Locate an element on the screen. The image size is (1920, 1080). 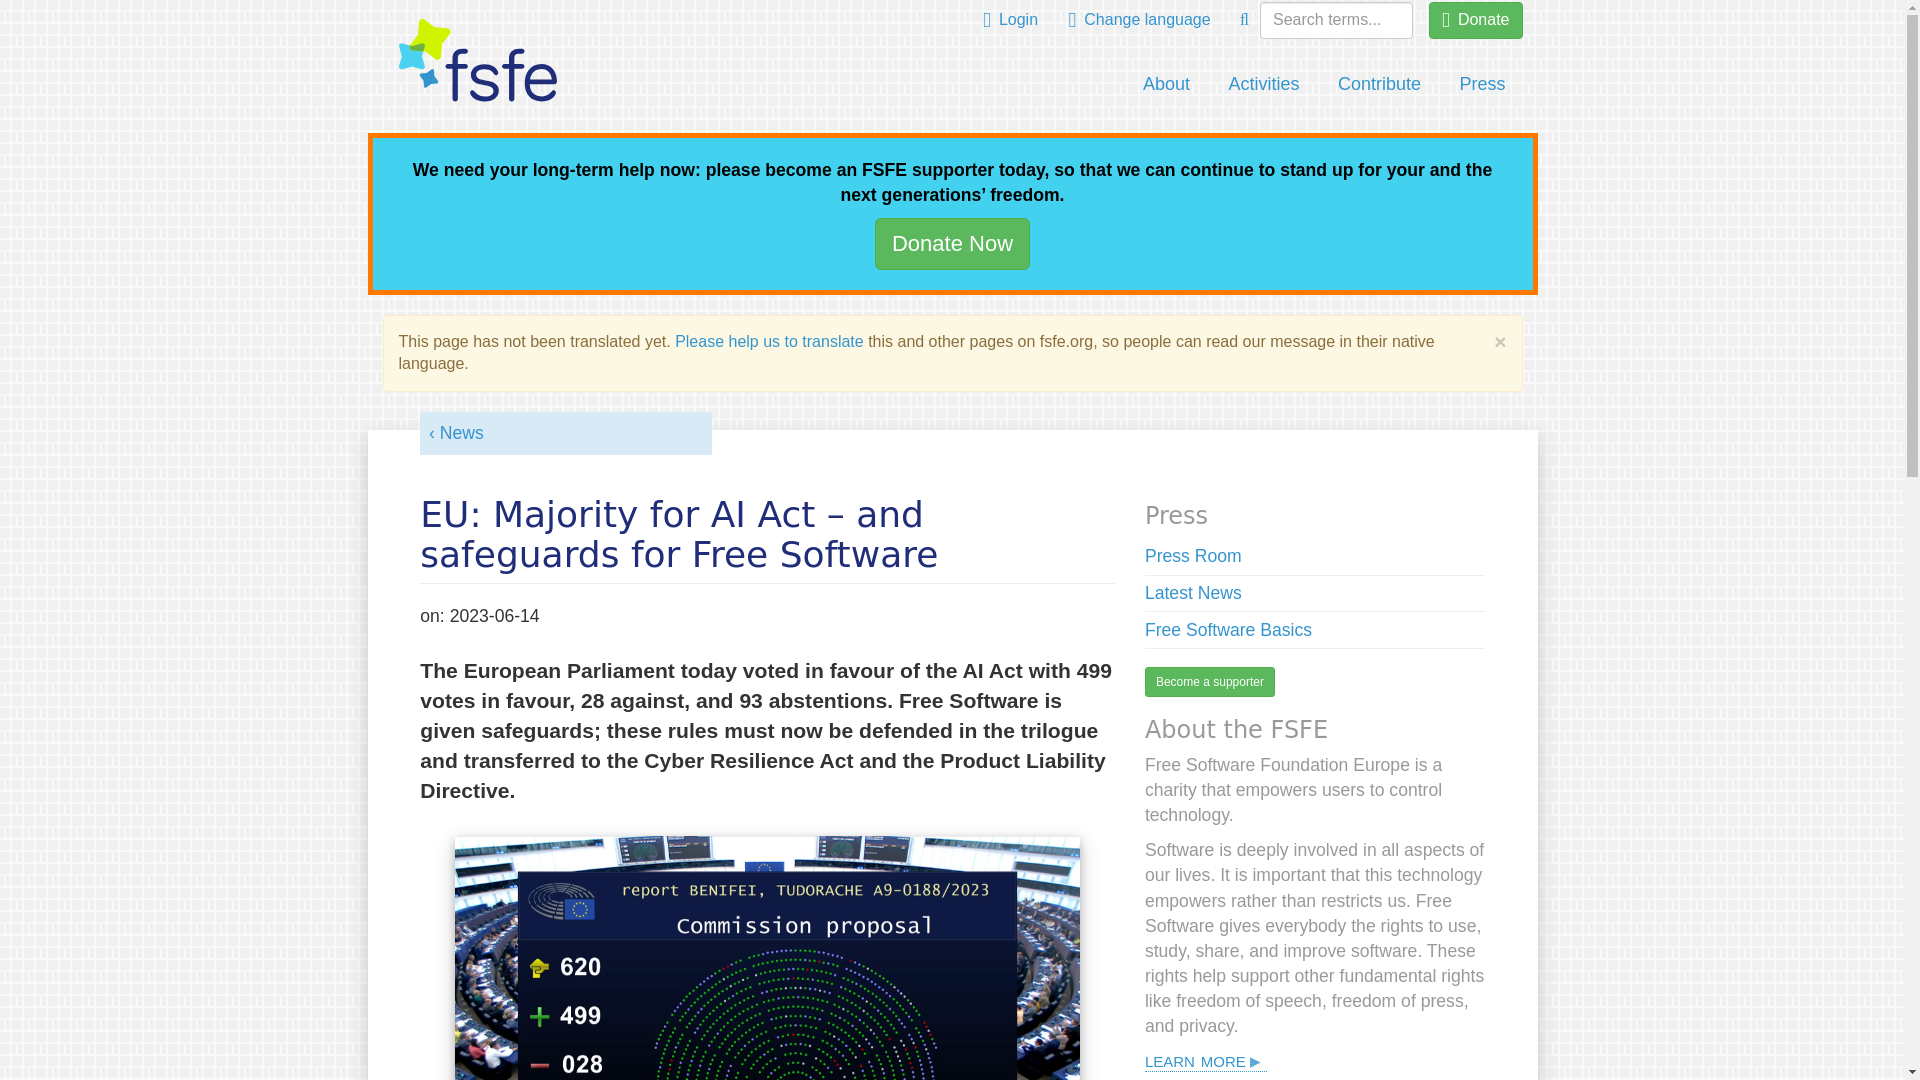
Donate is located at coordinates (1475, 20).